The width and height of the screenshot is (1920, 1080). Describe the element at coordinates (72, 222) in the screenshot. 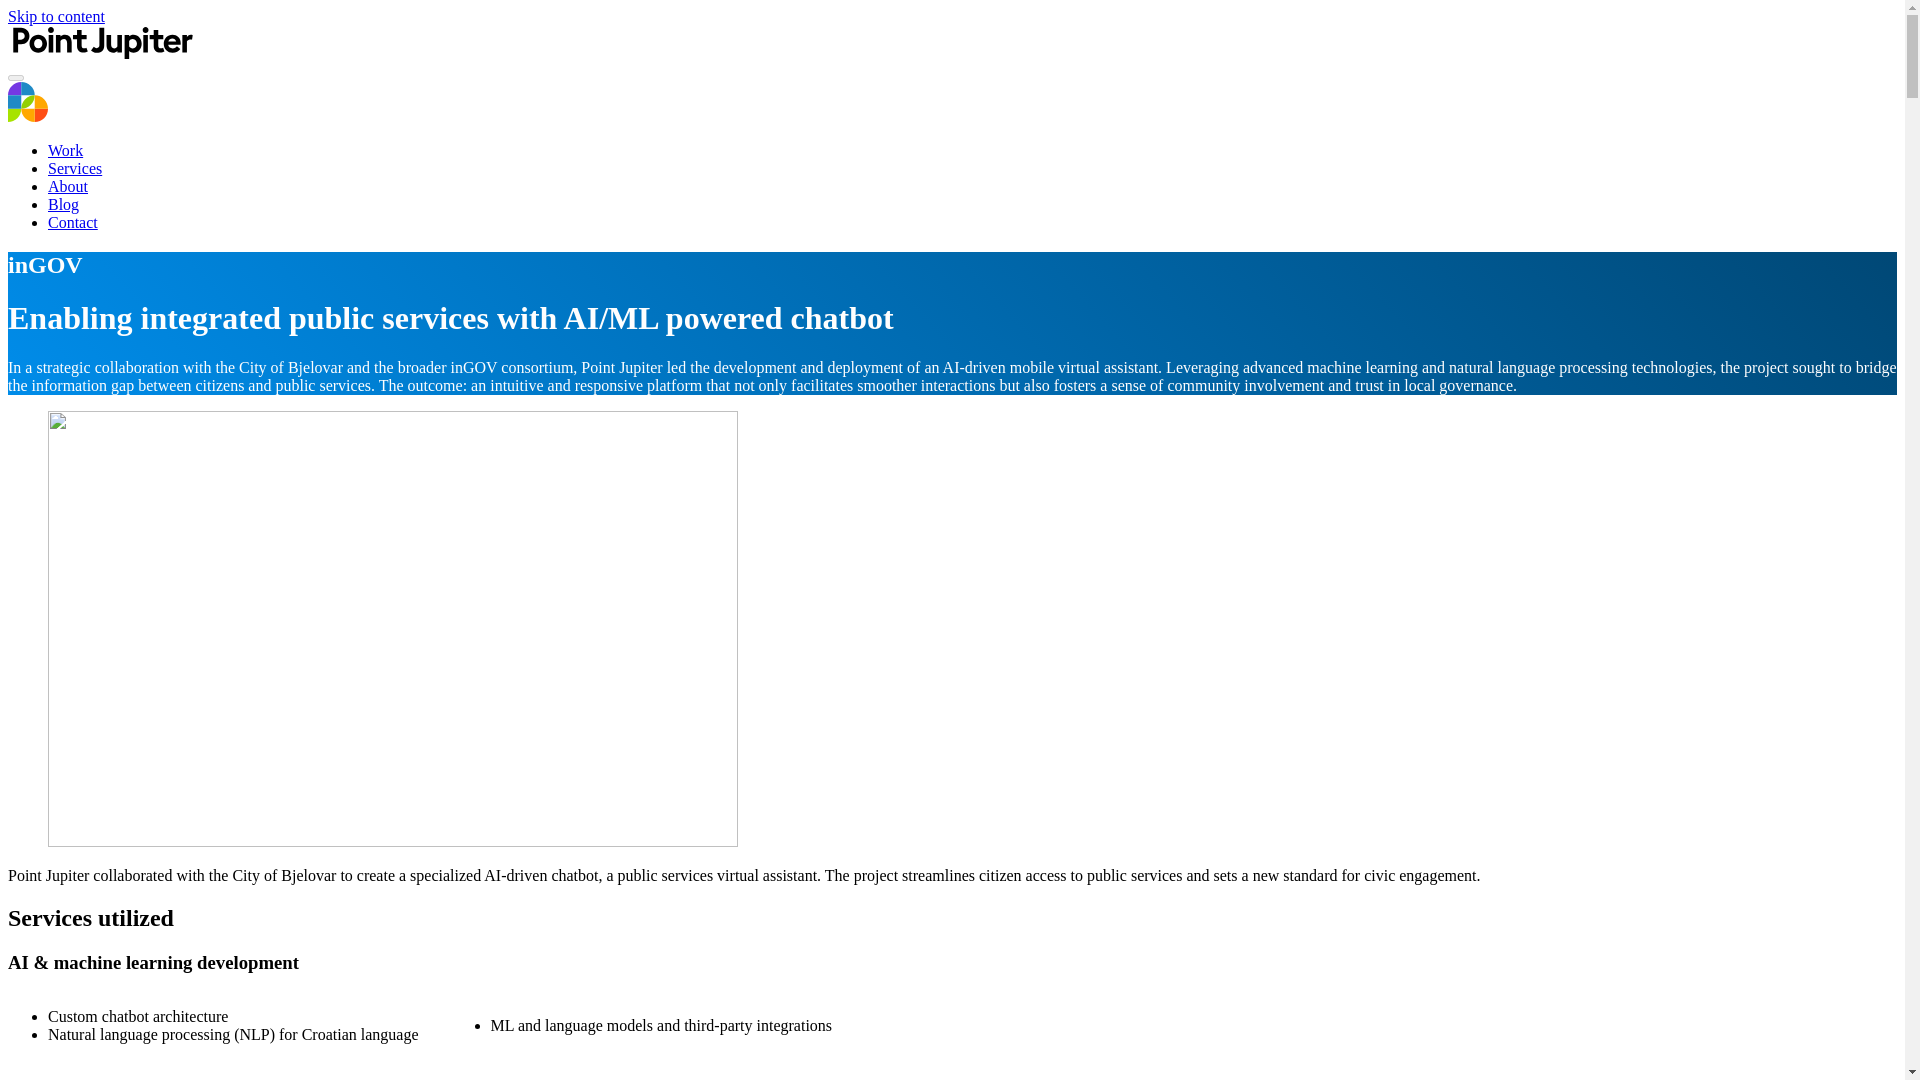

I see `Contact` at that location.